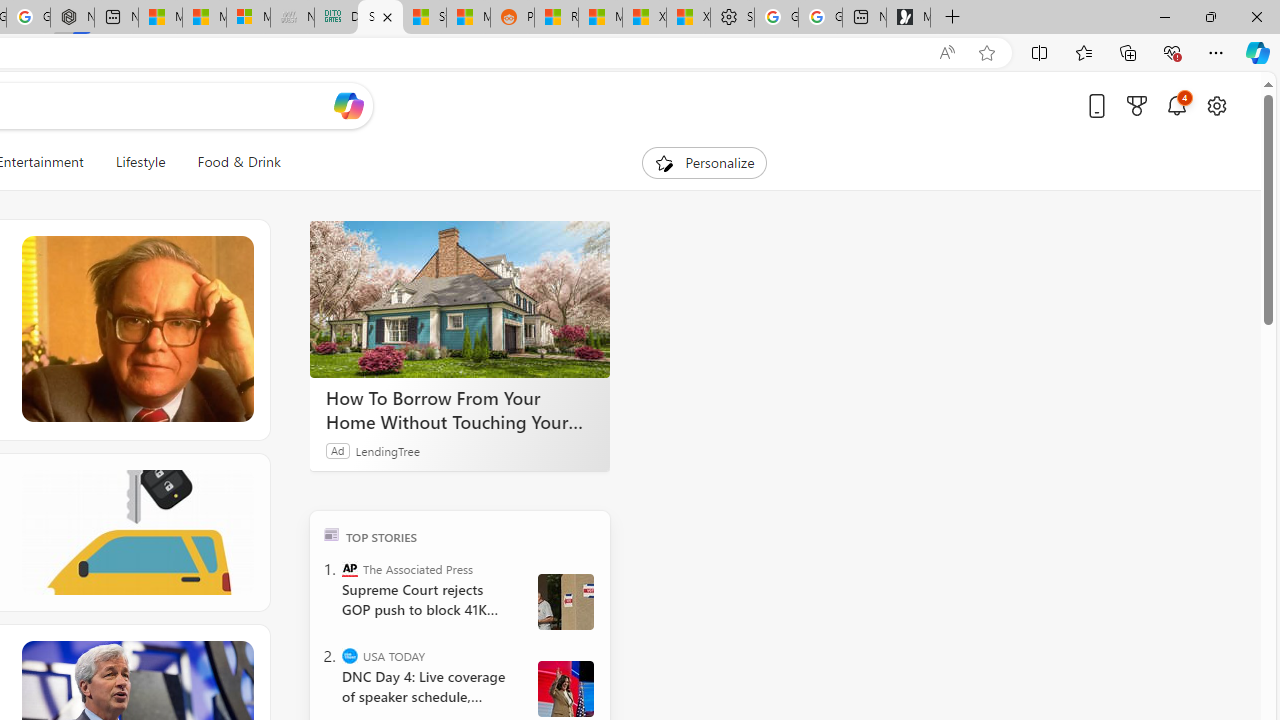 The width and height of the screenshot is (1280, 720). I want to click on Lifestyle, so click(140, 162).